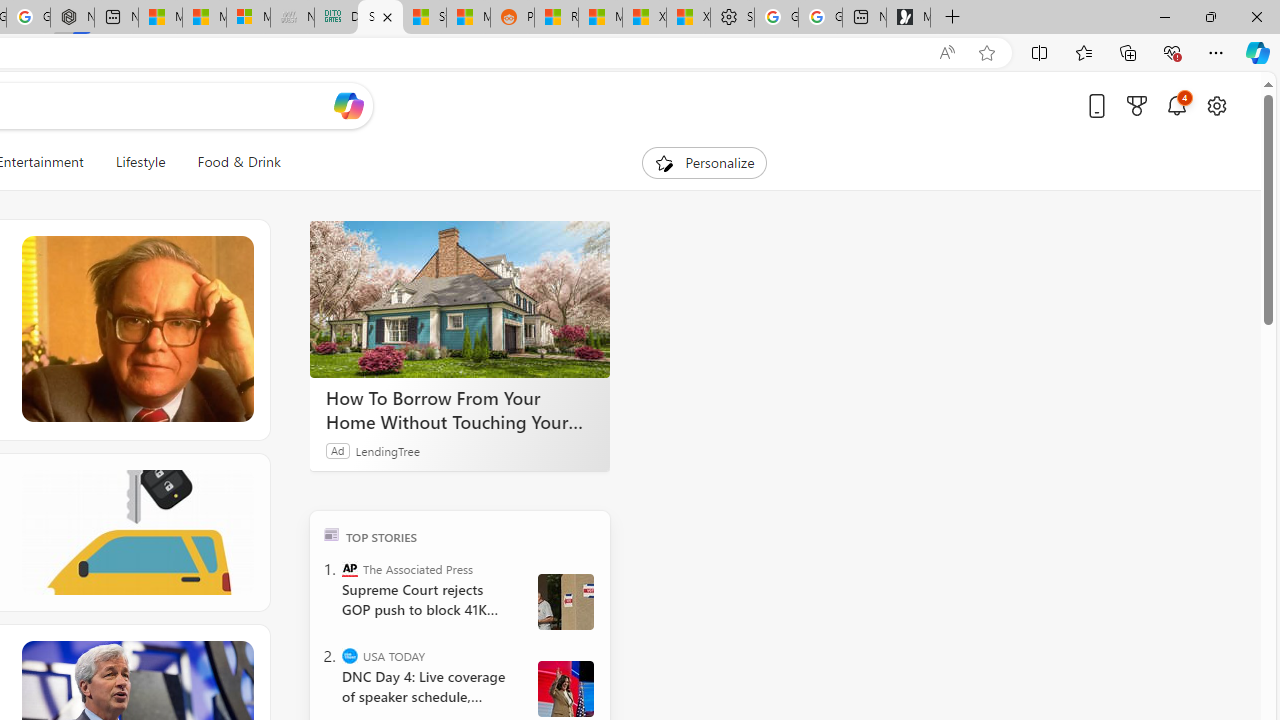 The width and height of the screenshot is (1280, 720). I want to click on Lifestyle, so click(140, 162).